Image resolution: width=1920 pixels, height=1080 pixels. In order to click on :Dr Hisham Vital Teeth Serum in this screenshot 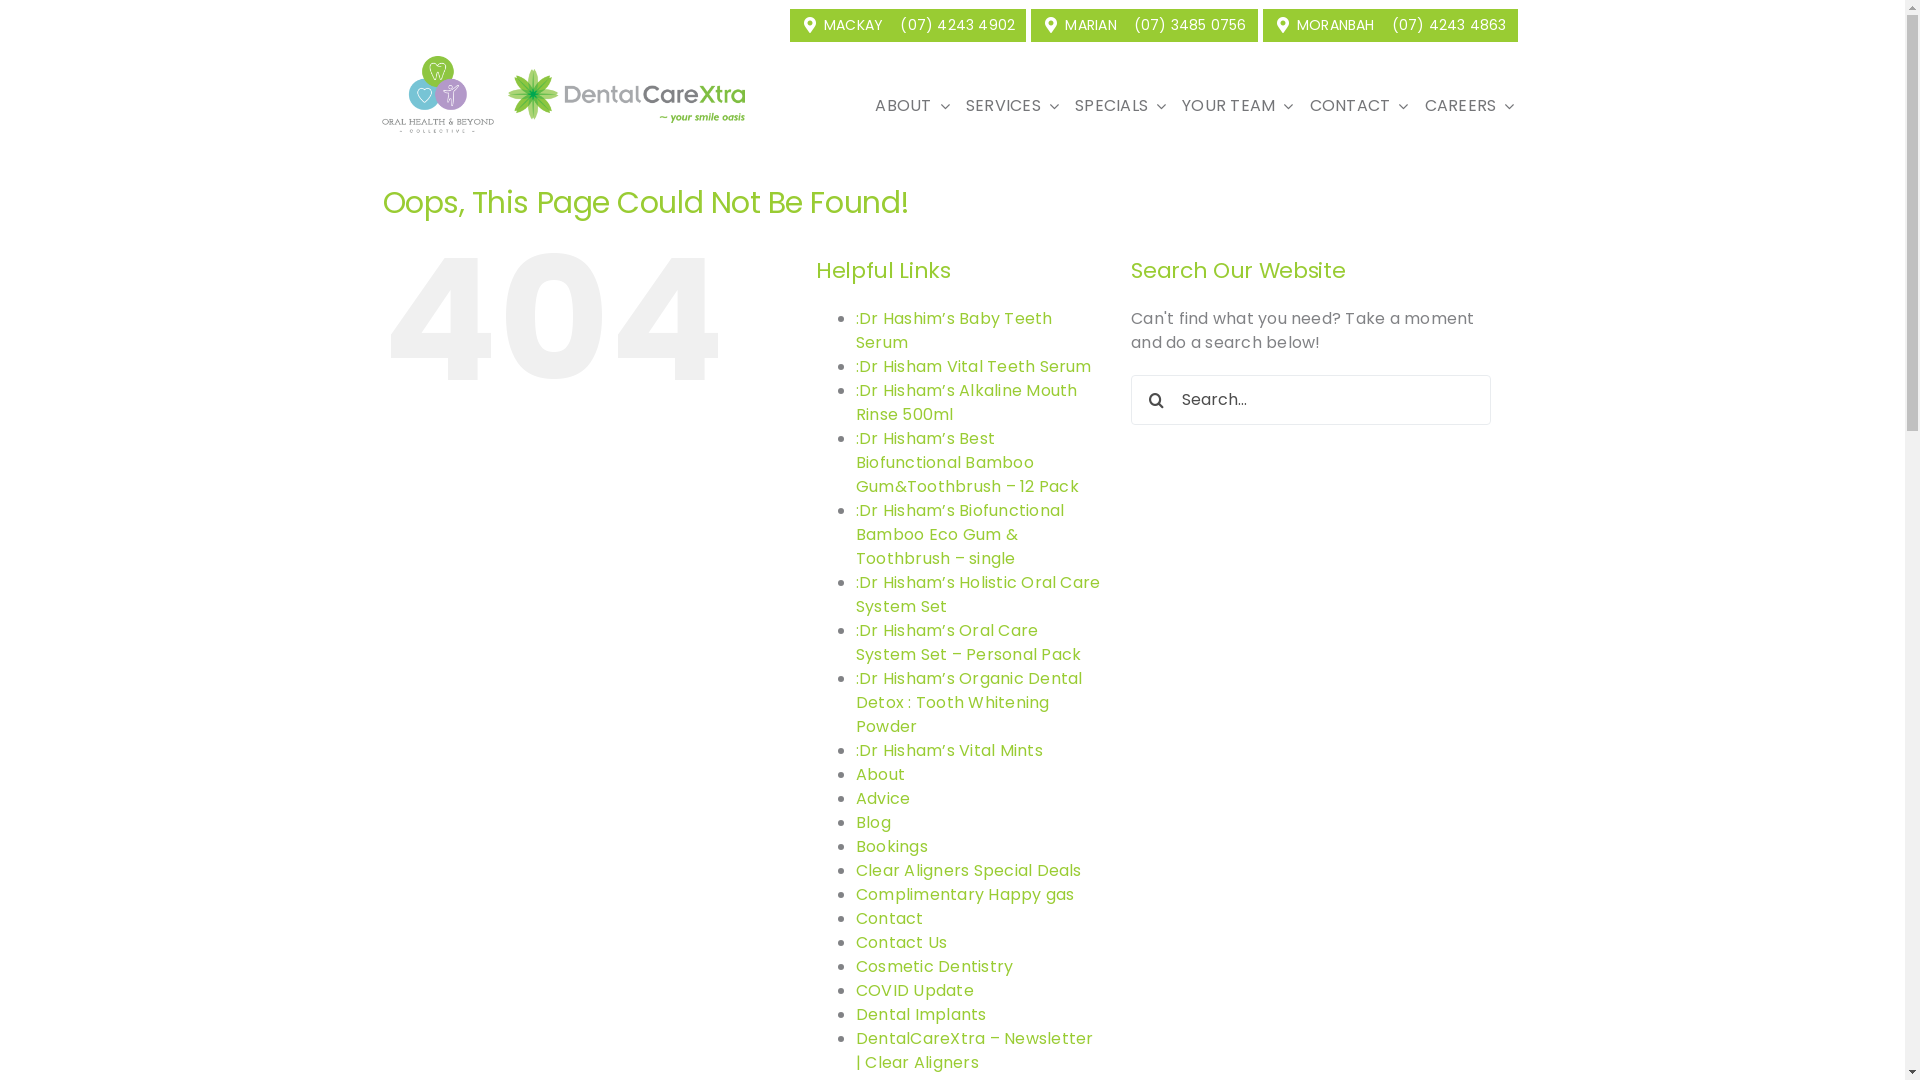, I will do `click(974, 366)`.